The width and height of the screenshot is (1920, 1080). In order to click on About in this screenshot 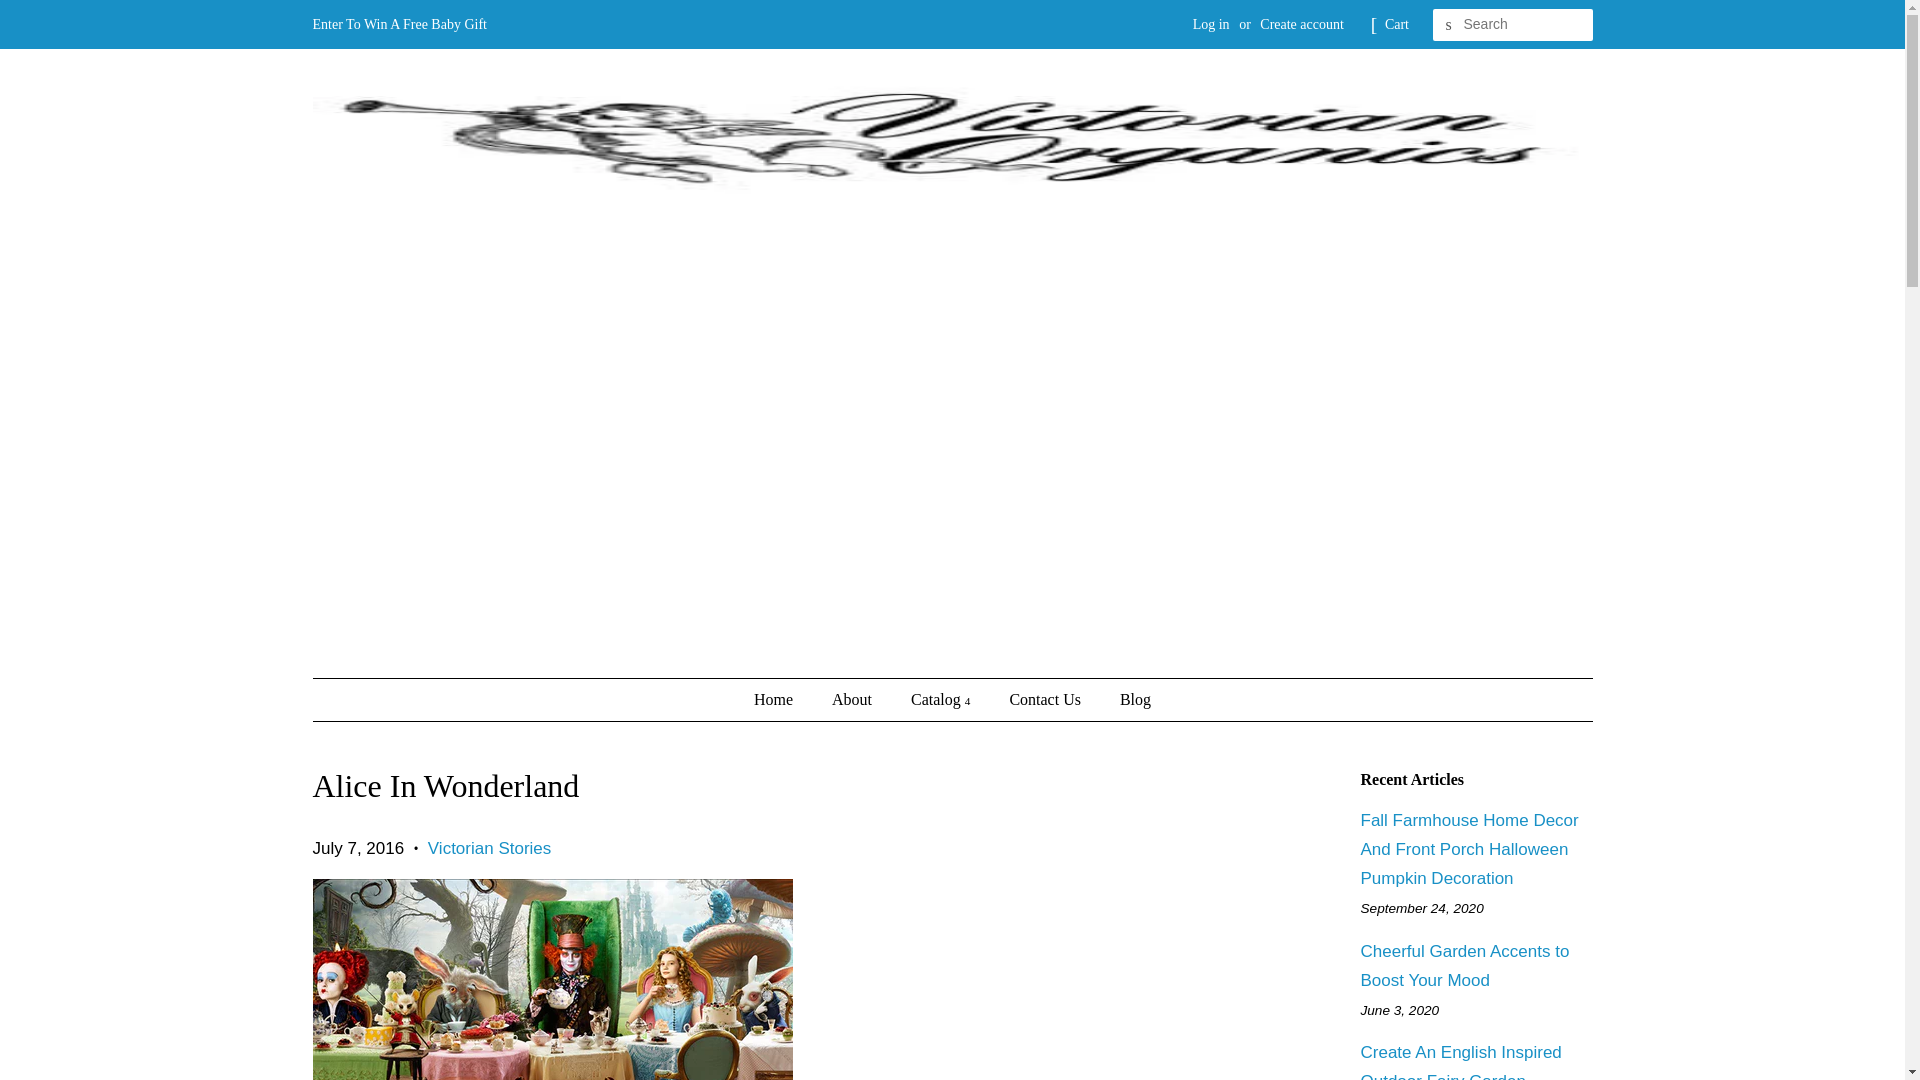, I will do `click(854, 700)`.